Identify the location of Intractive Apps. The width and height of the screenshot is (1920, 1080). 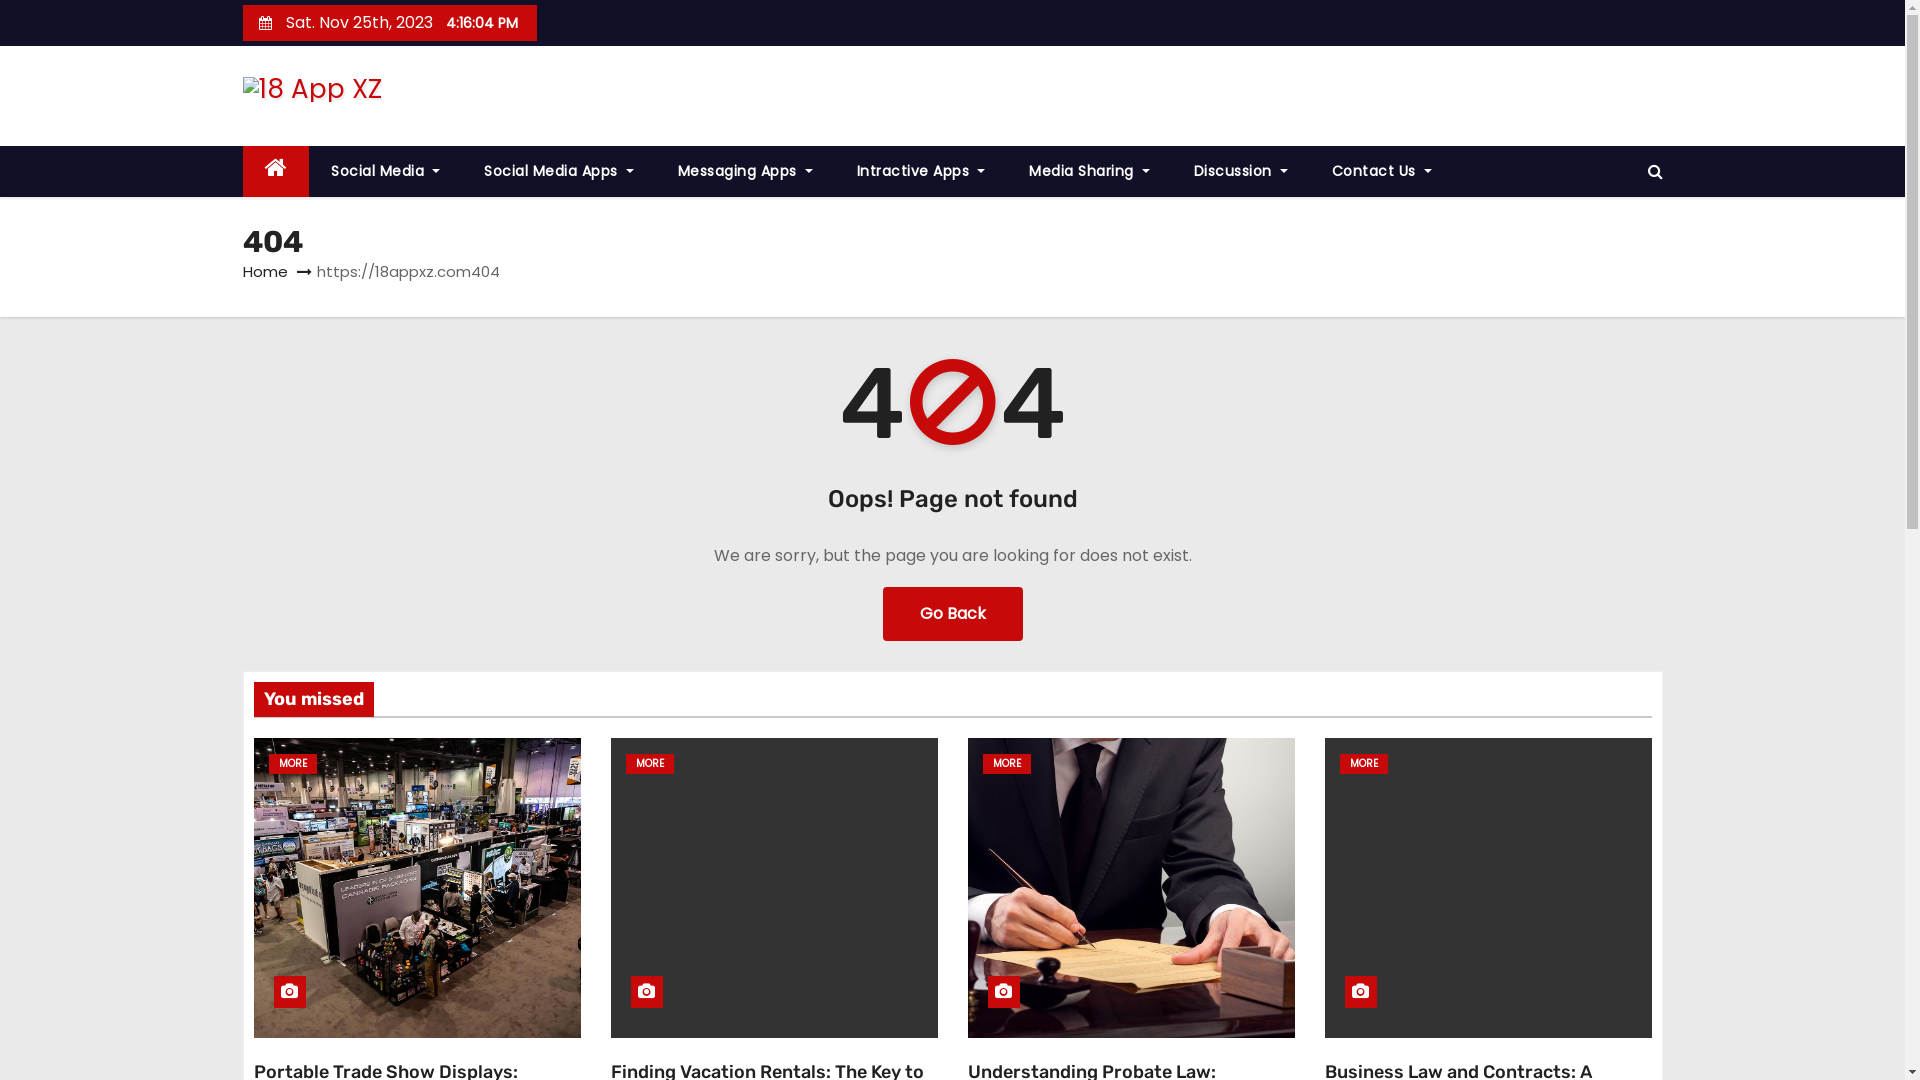
(922, 172).